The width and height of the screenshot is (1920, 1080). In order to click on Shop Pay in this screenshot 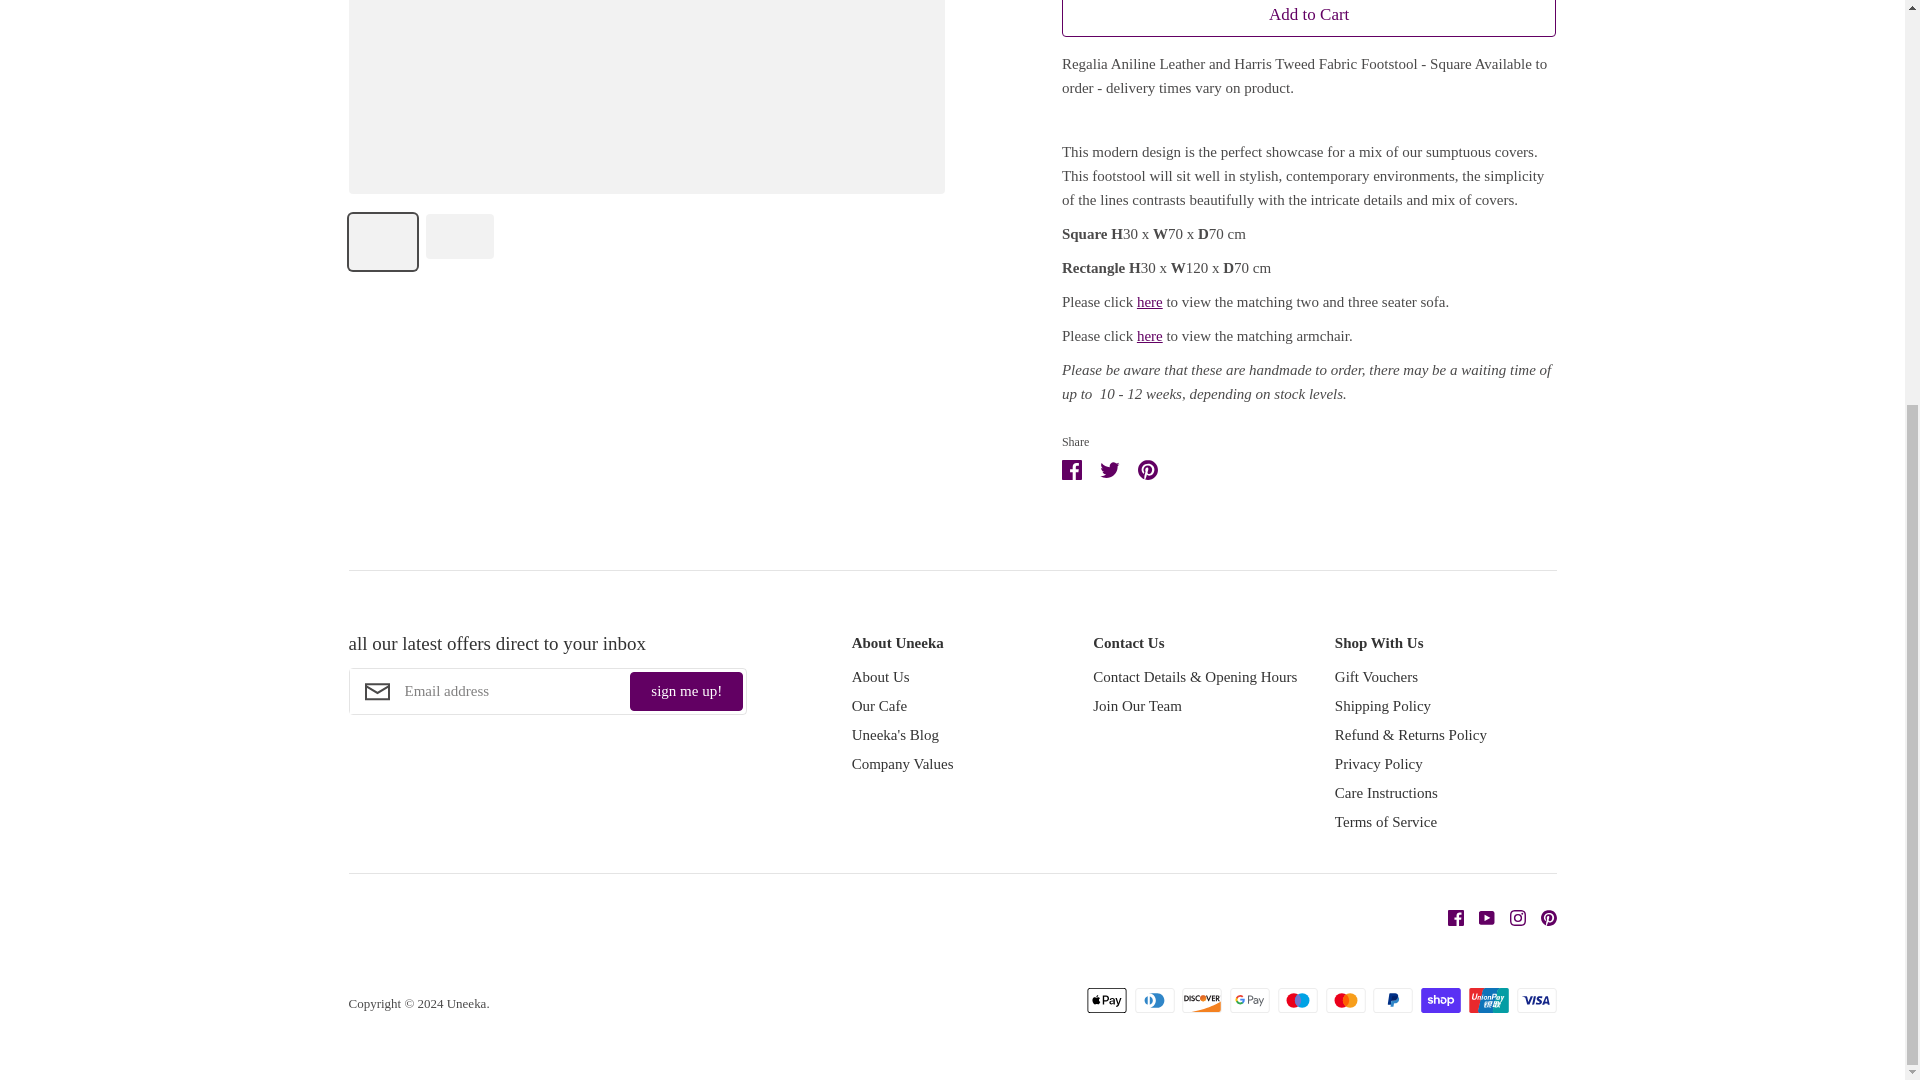, I will do `click(1440, 1000)`.